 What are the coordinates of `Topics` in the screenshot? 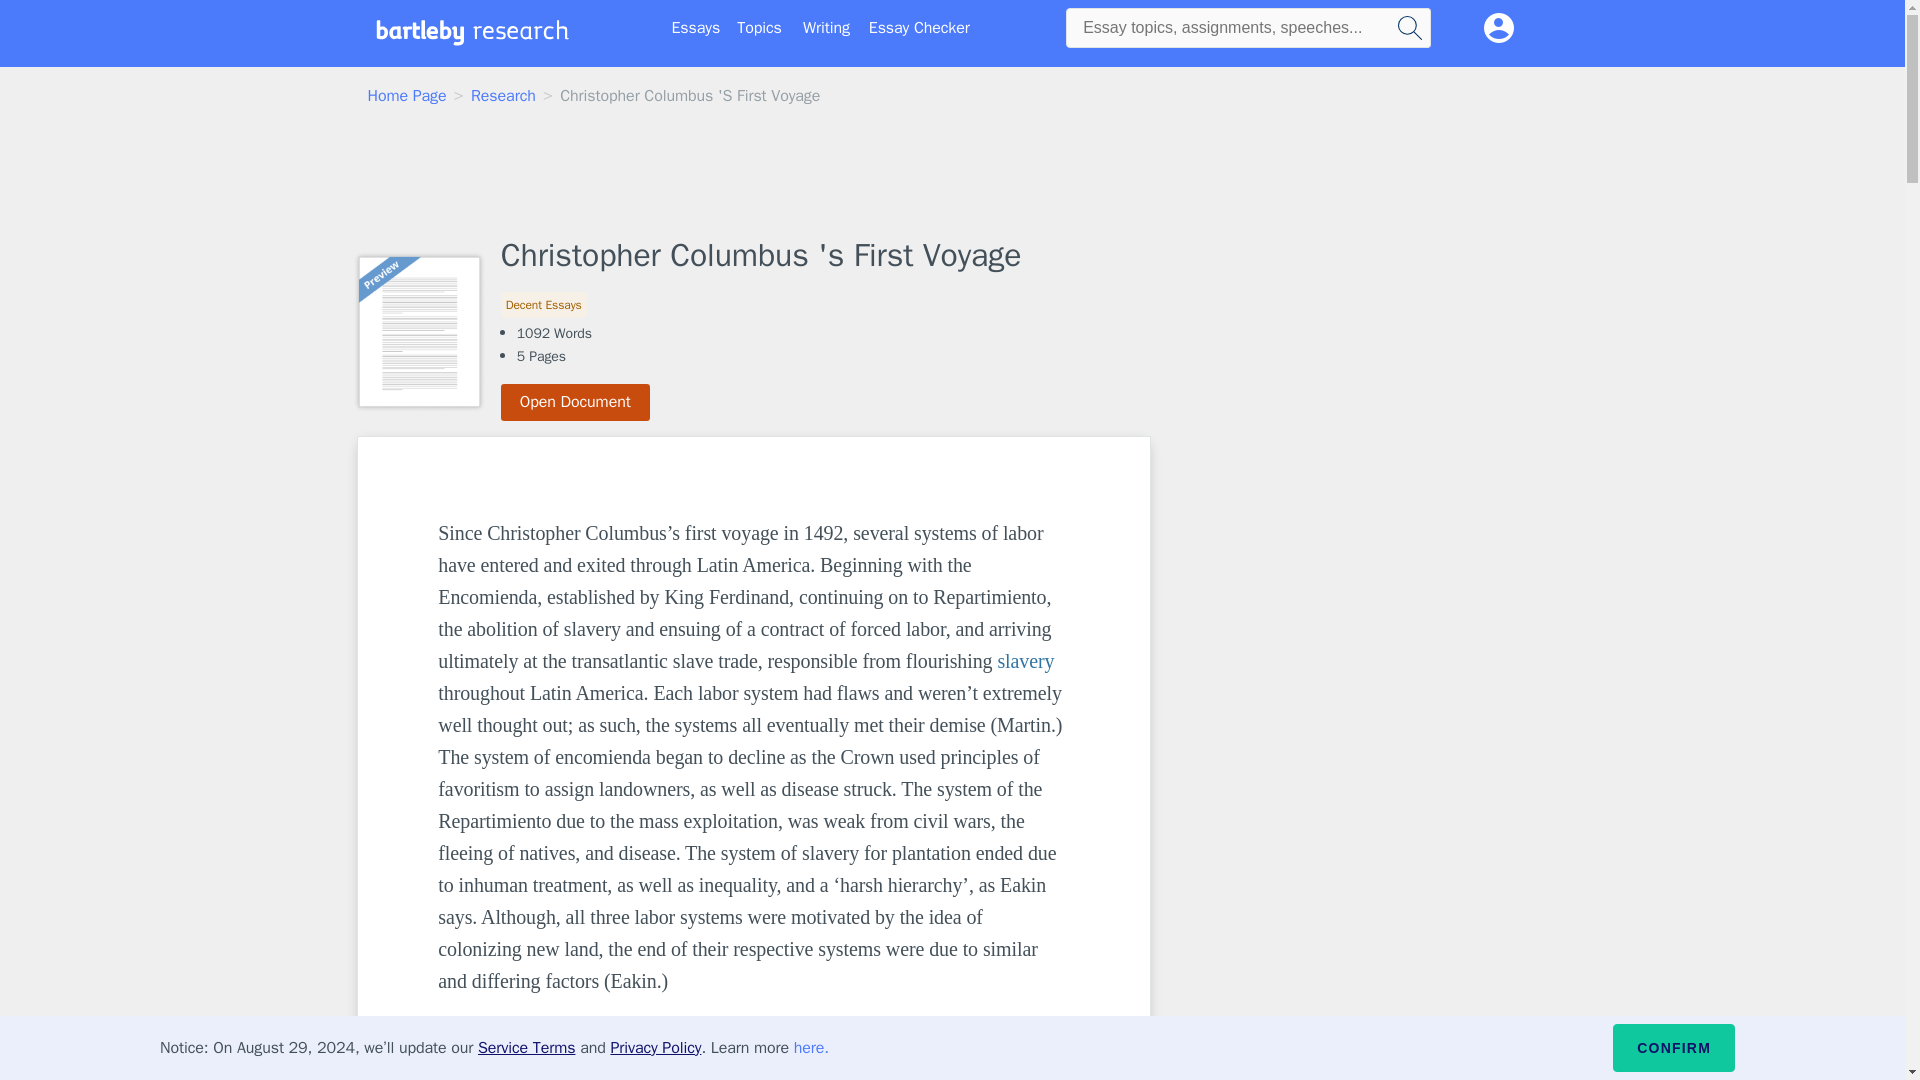 It's located at (759, 28).